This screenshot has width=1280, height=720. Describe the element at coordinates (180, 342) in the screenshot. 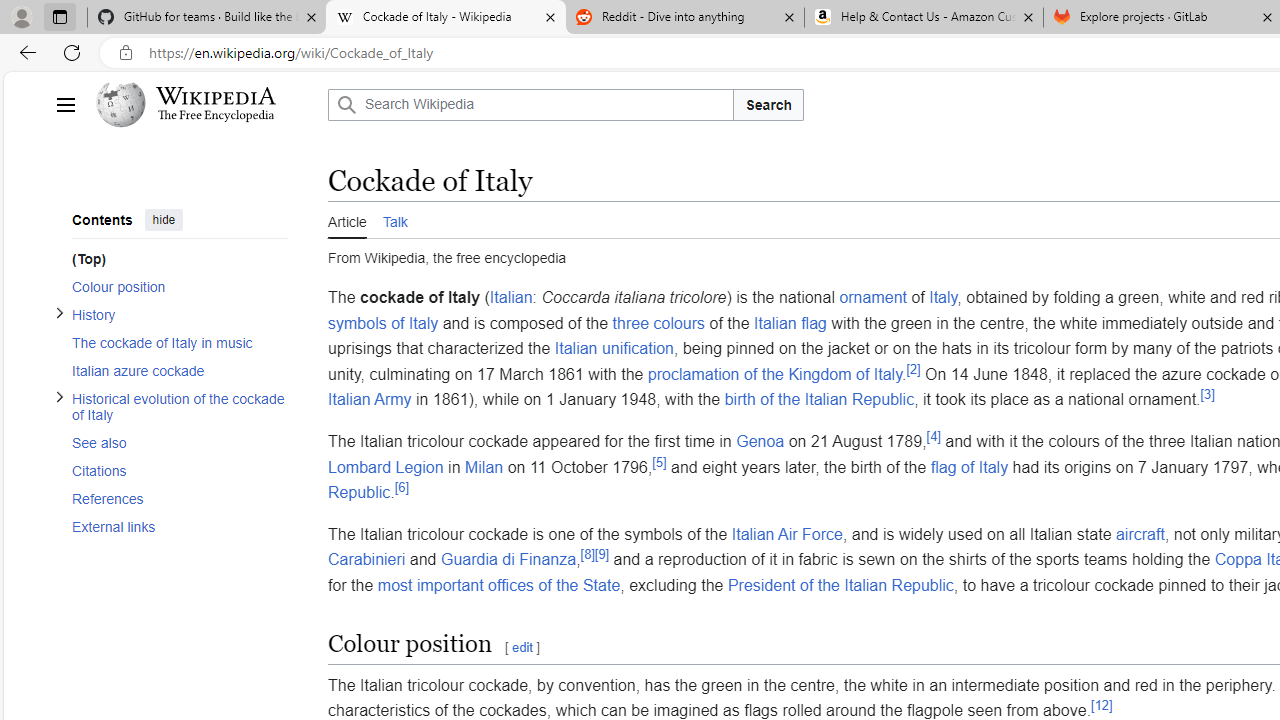

I see `The cockade of Italy in music` at that location.